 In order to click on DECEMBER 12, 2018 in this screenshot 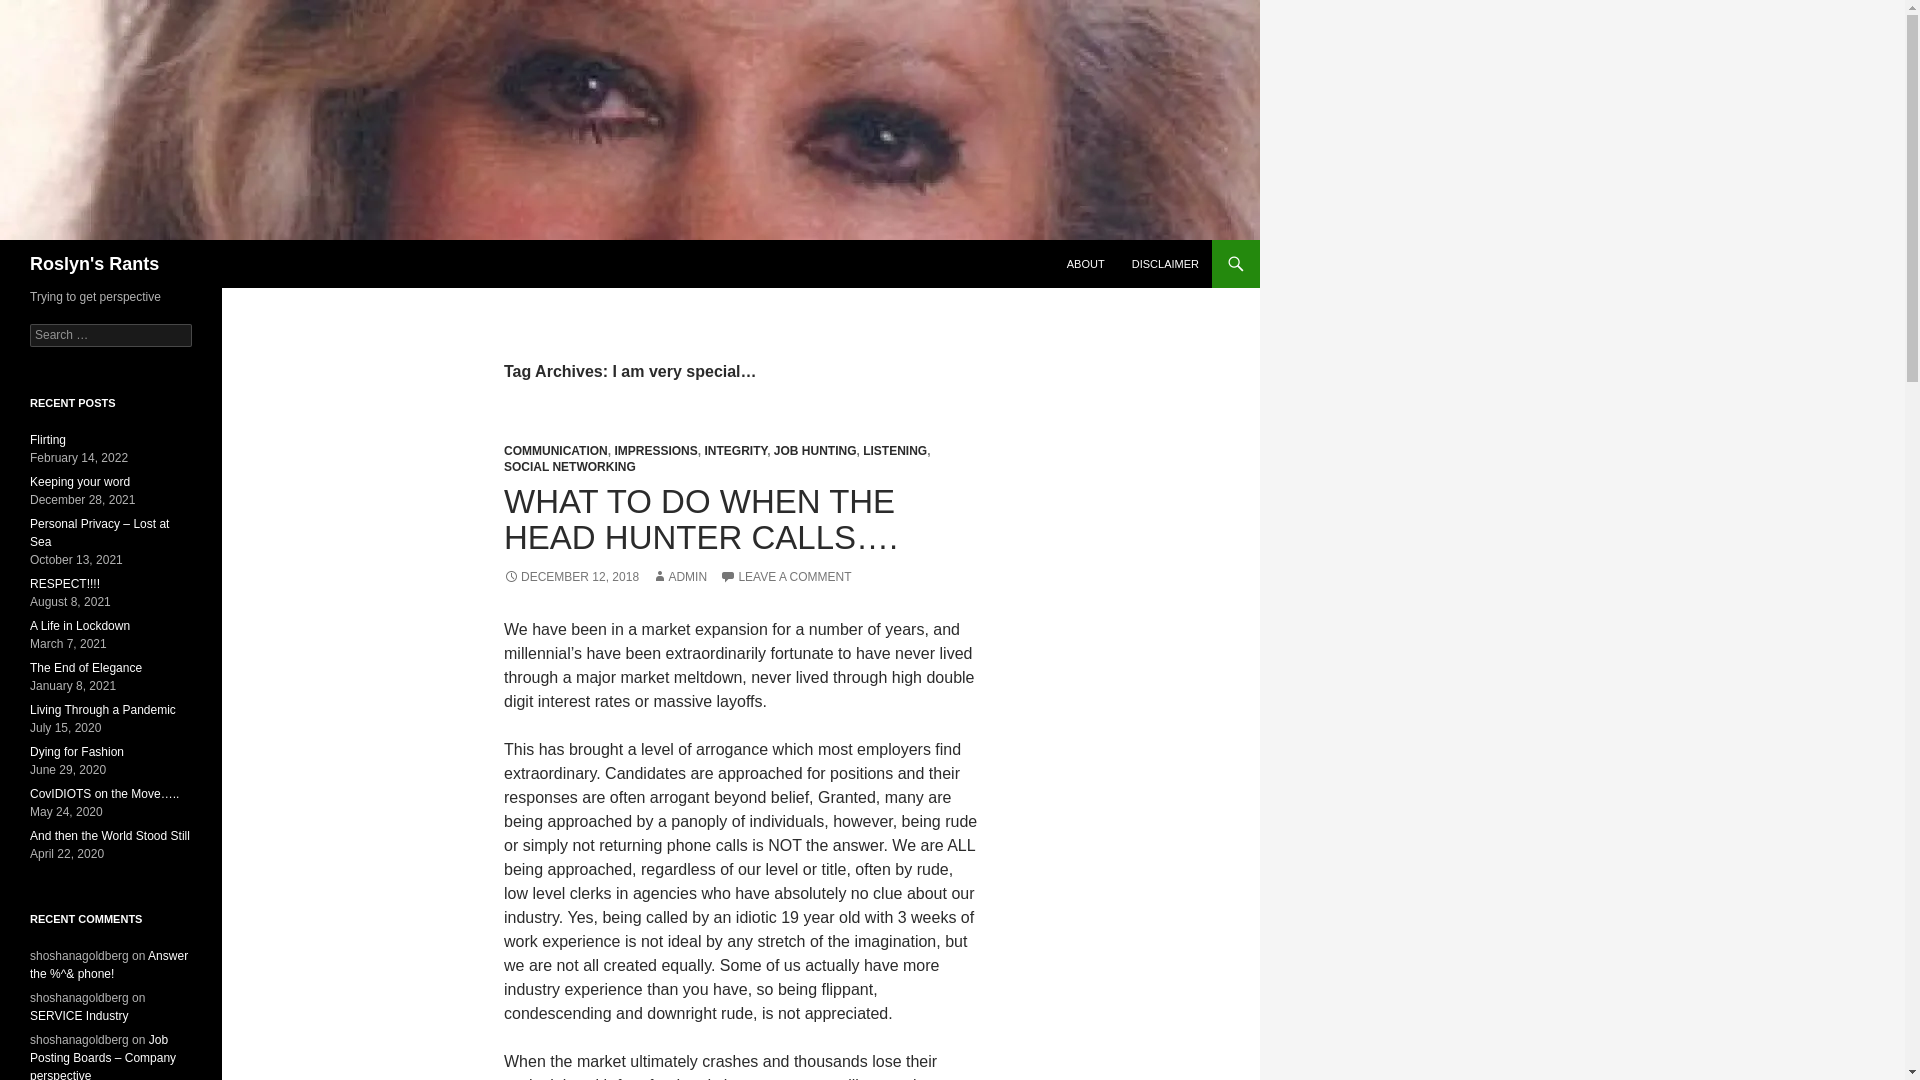, I will do `click(571, 577)`.